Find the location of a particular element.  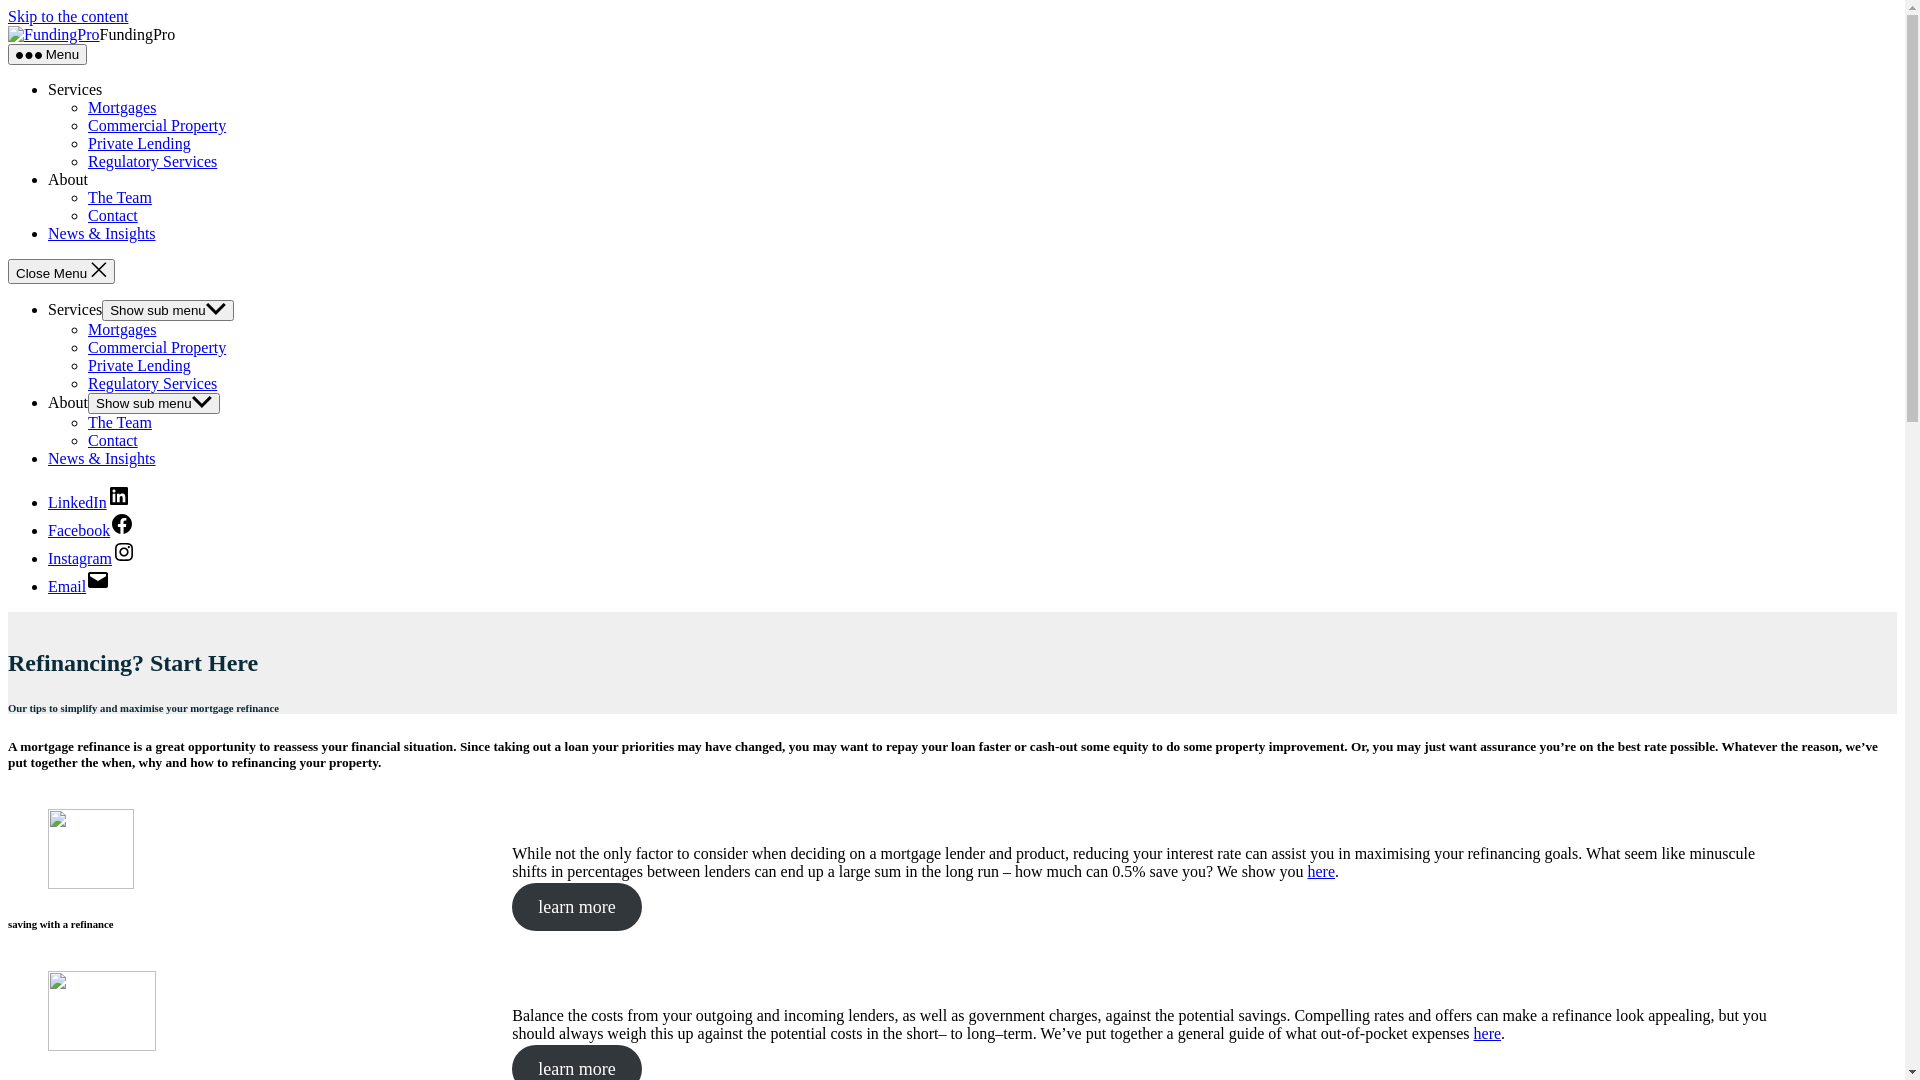

learn more is located at coordinates (576, 906).